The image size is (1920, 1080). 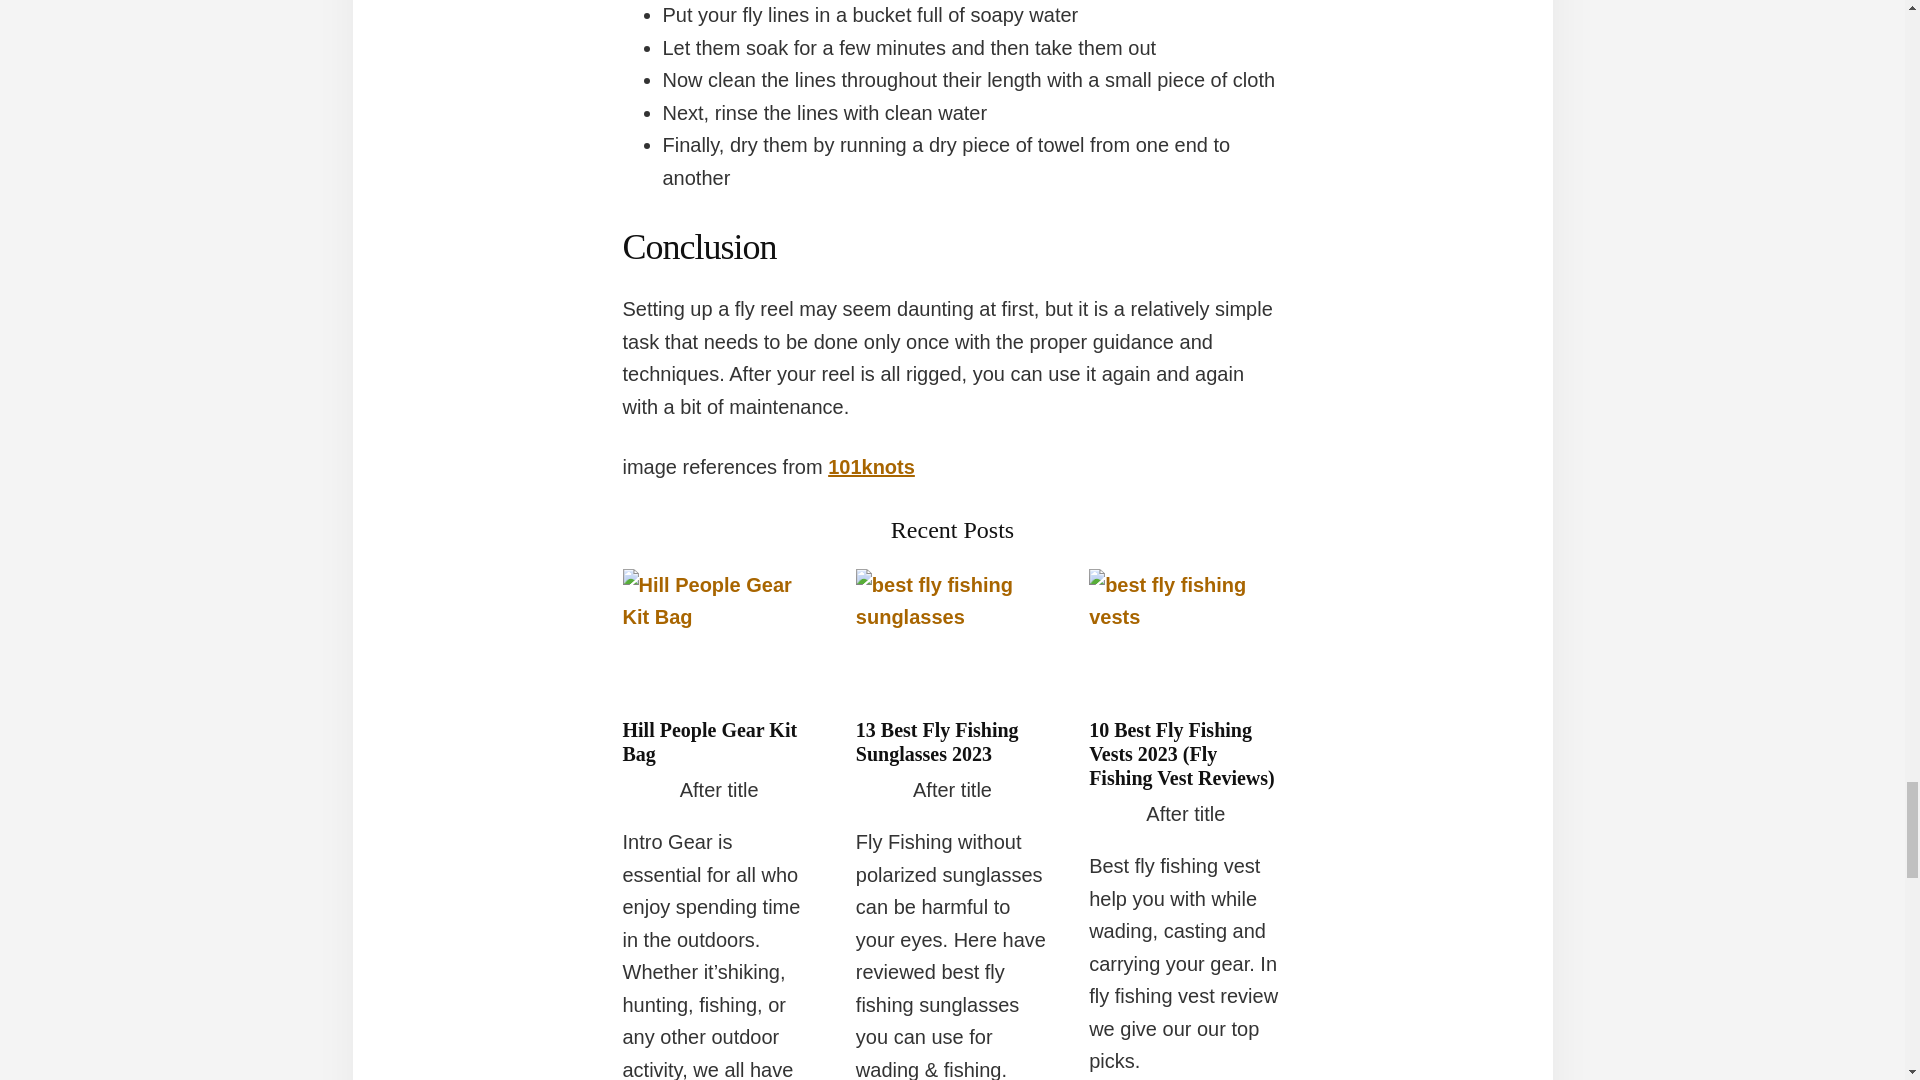 What do you see at coordinates (709, 742) in the screenshot?
I see `Hill People Gear Kit Bag` at bounding box center [709, 742].